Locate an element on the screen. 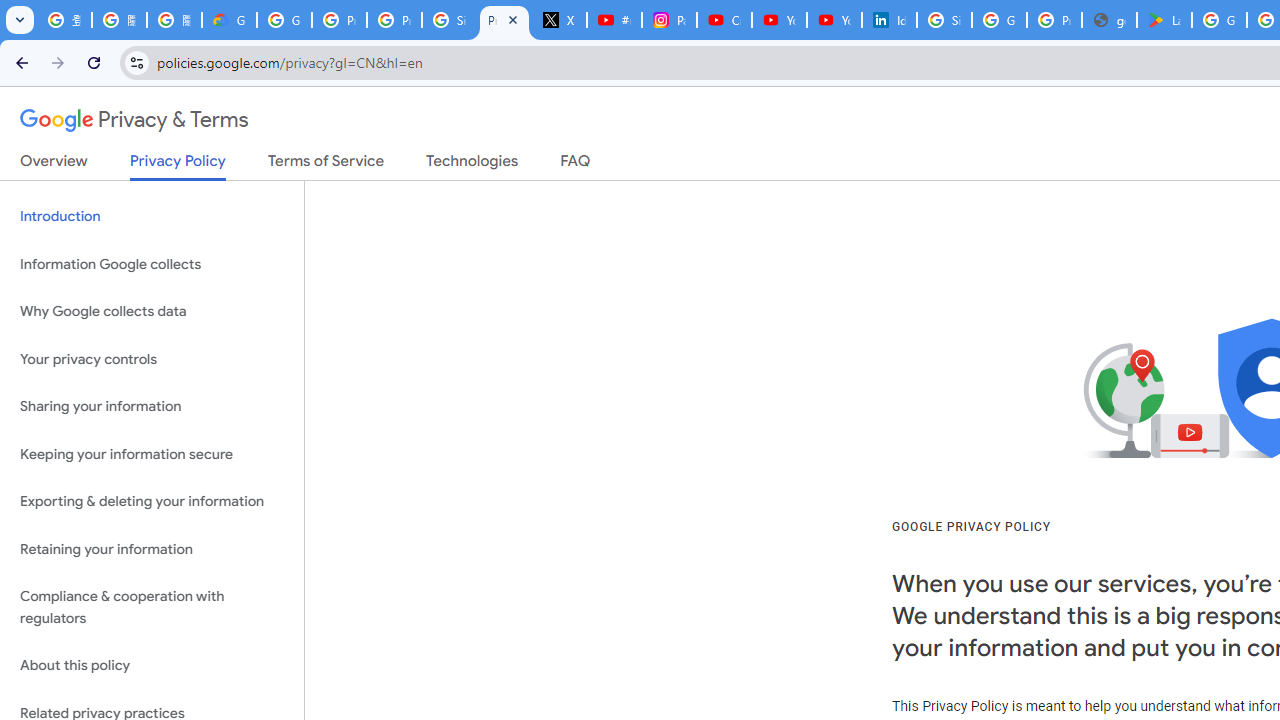 The height and width of the screenshot is (720, 1280). #nbabasketballhighlights - YouTube is located at coordinates (614, 20).